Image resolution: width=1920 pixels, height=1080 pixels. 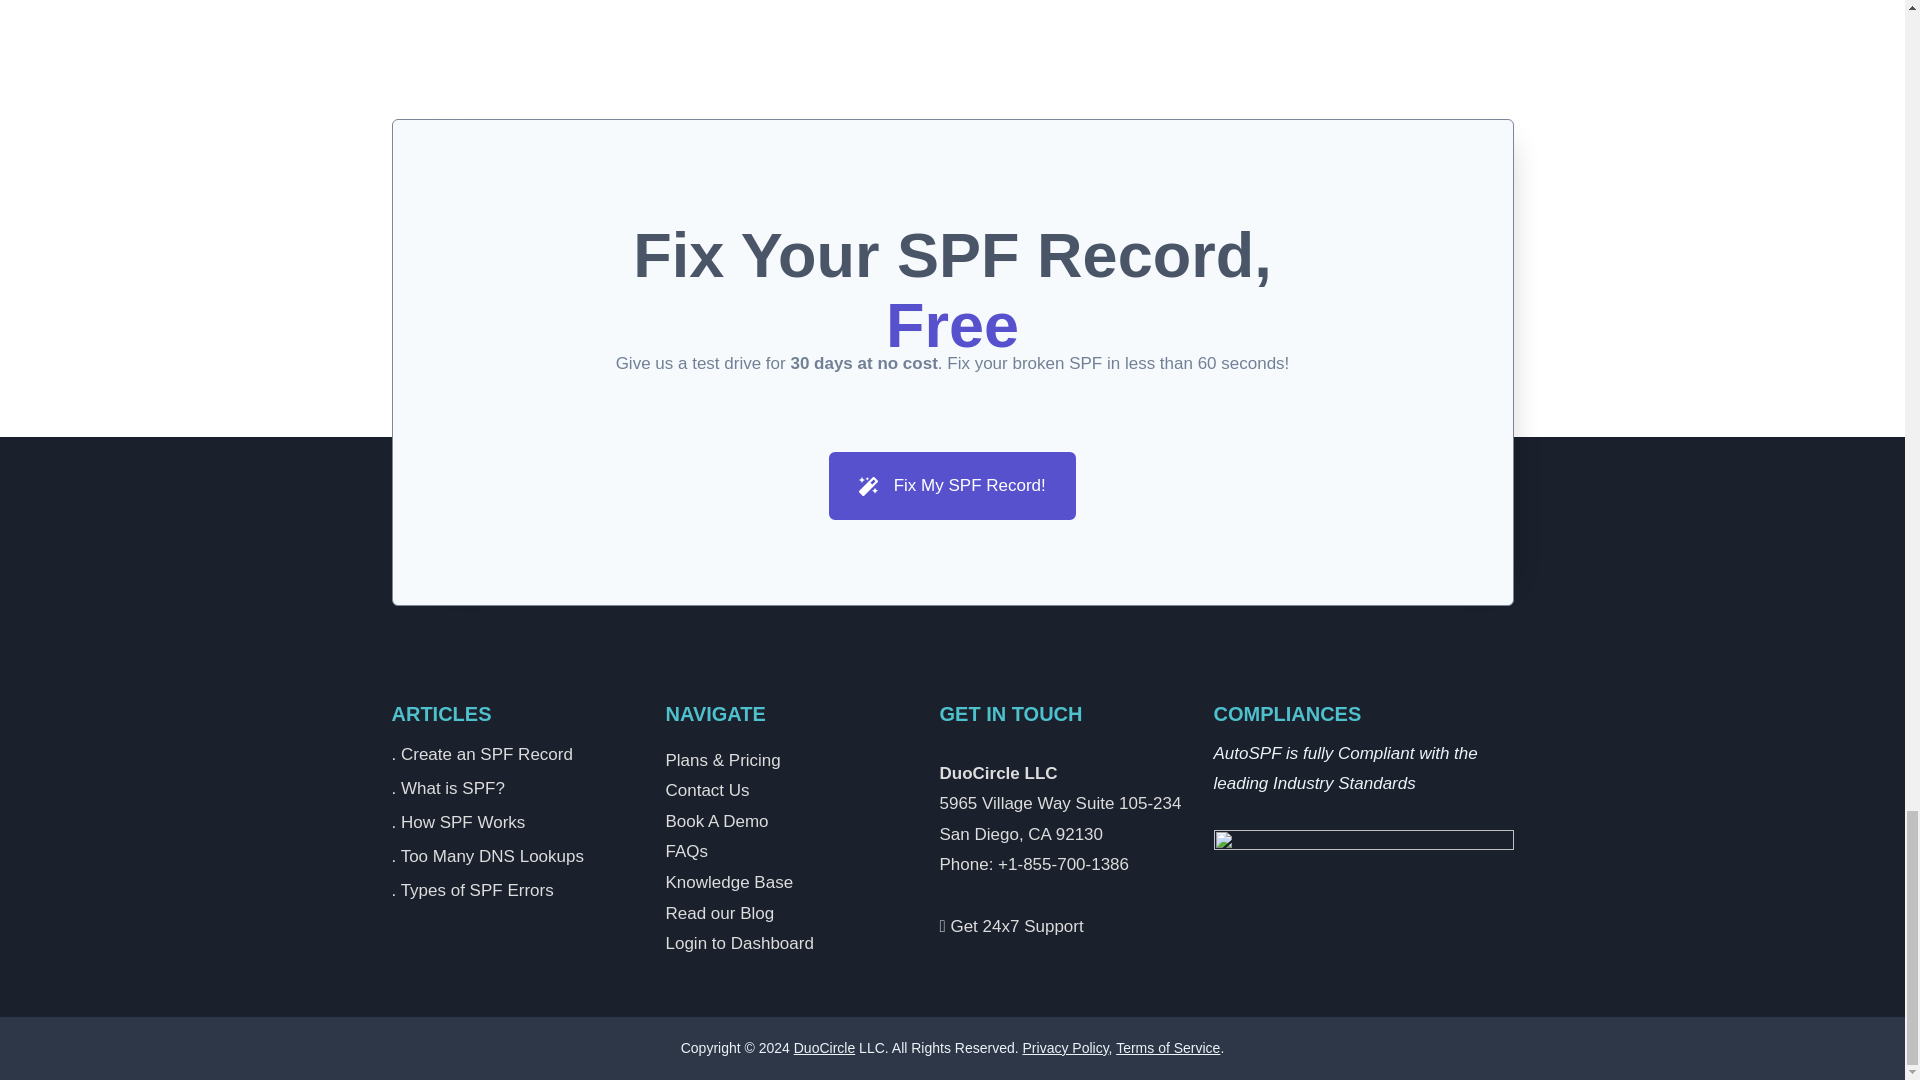 I want to click on Contact Us, so click(x=708, y=790).